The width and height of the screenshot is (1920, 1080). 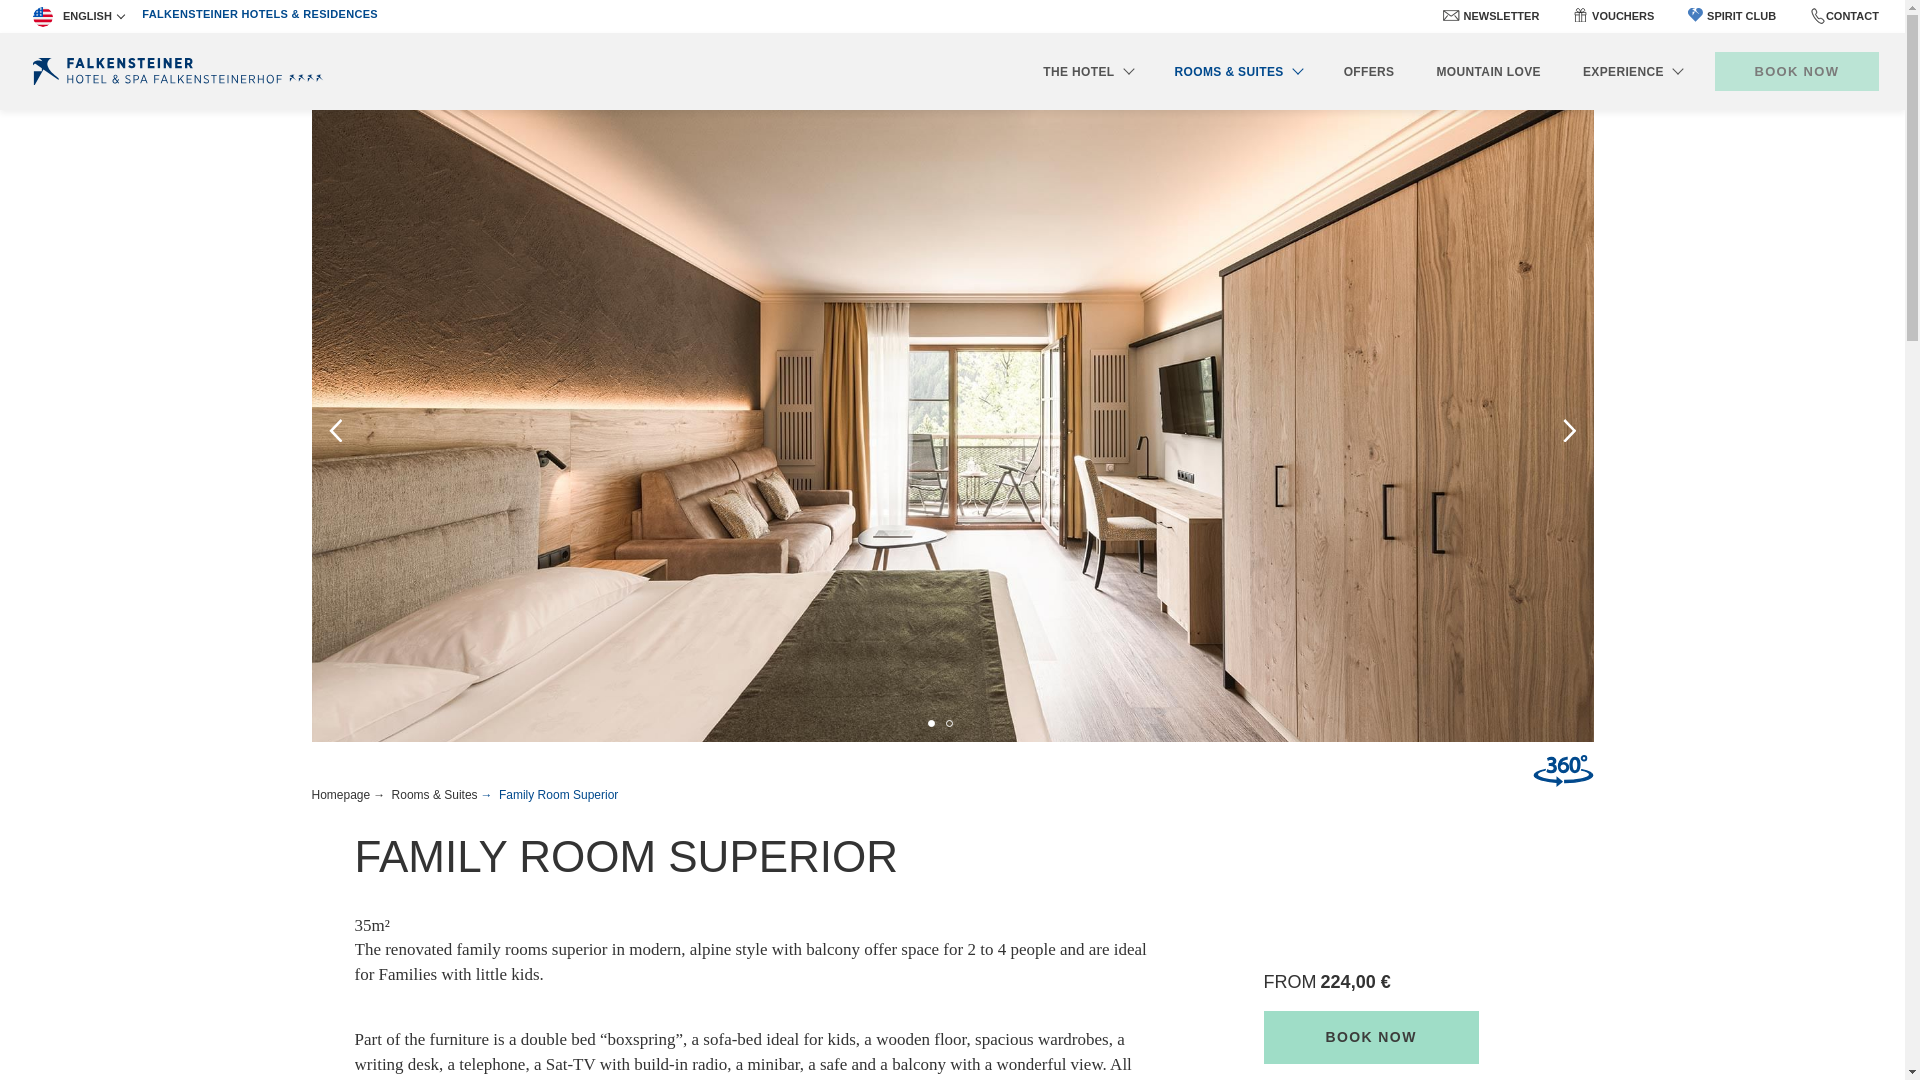 I want to click on VOUCHERS, so click(x=1622, y=16).